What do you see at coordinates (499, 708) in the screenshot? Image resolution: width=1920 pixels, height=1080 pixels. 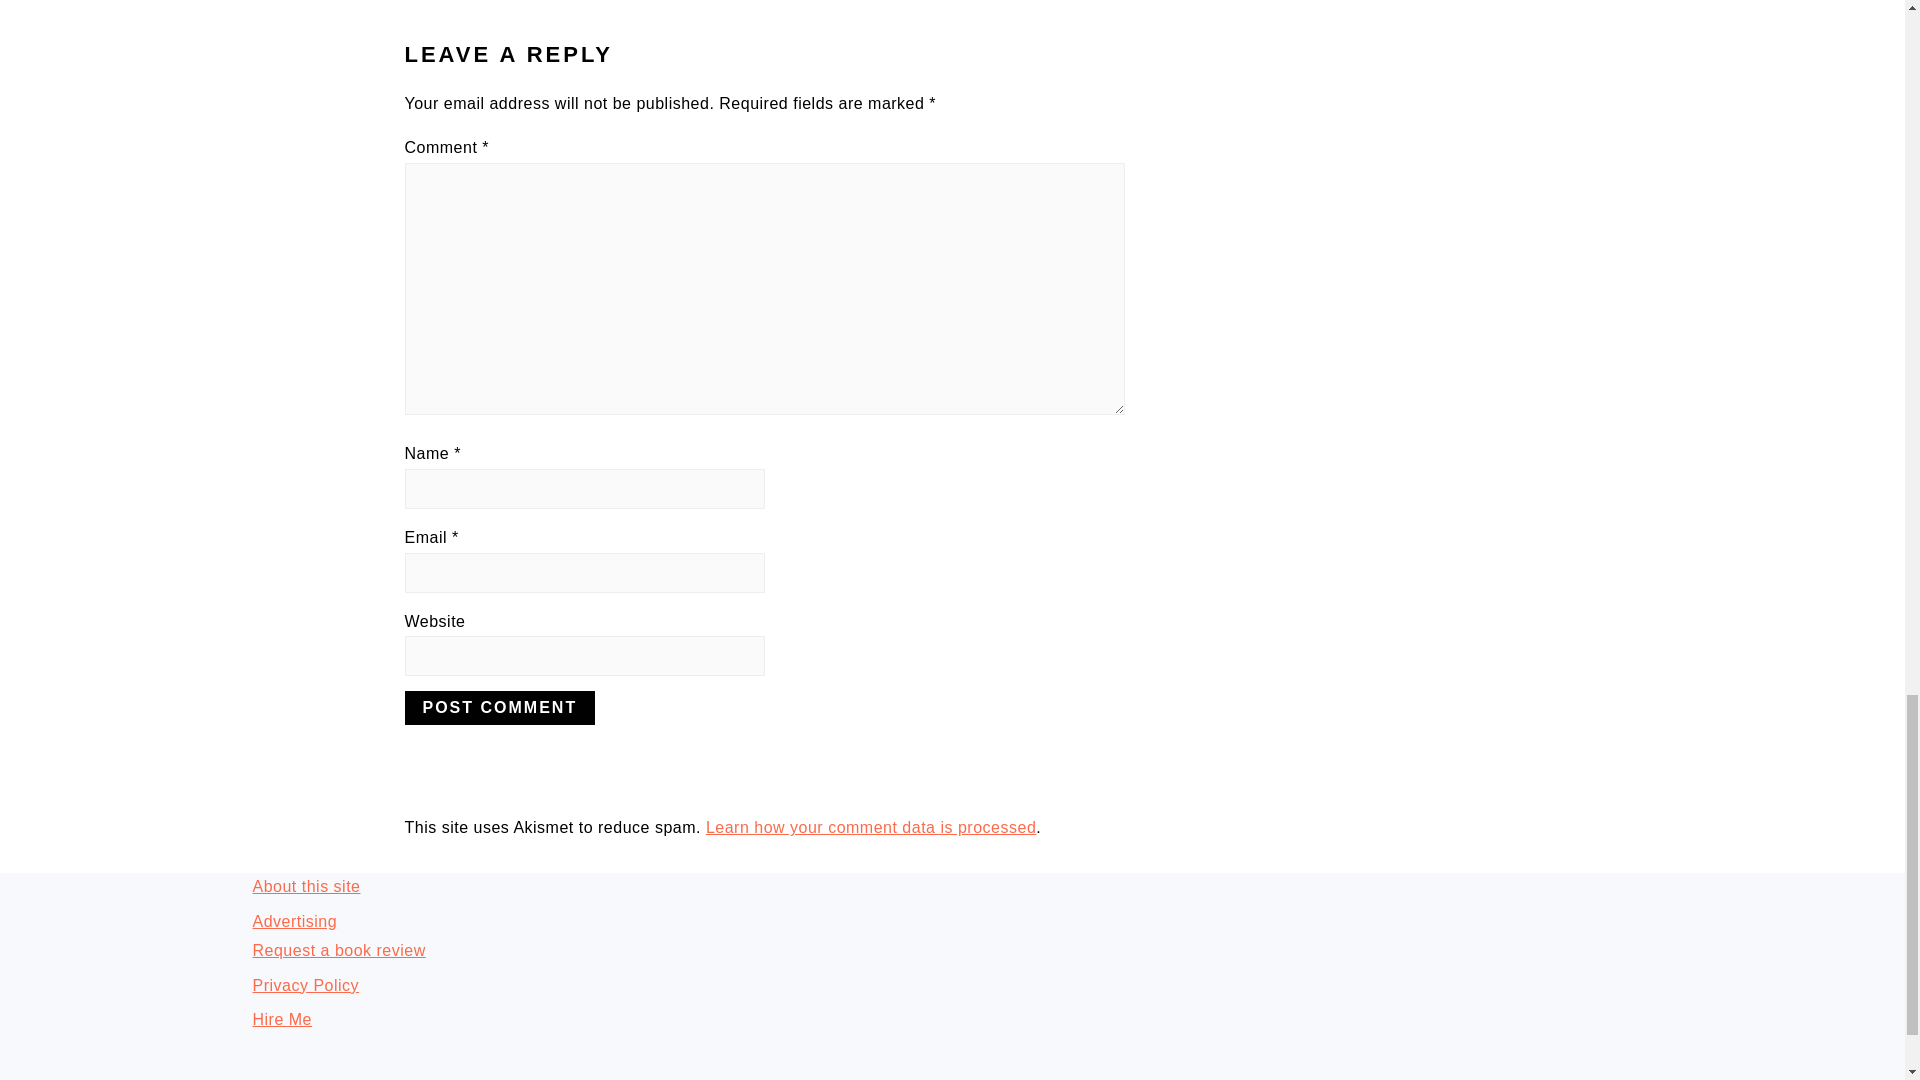 I see `Post Comment` at bounding box center [499, 708].